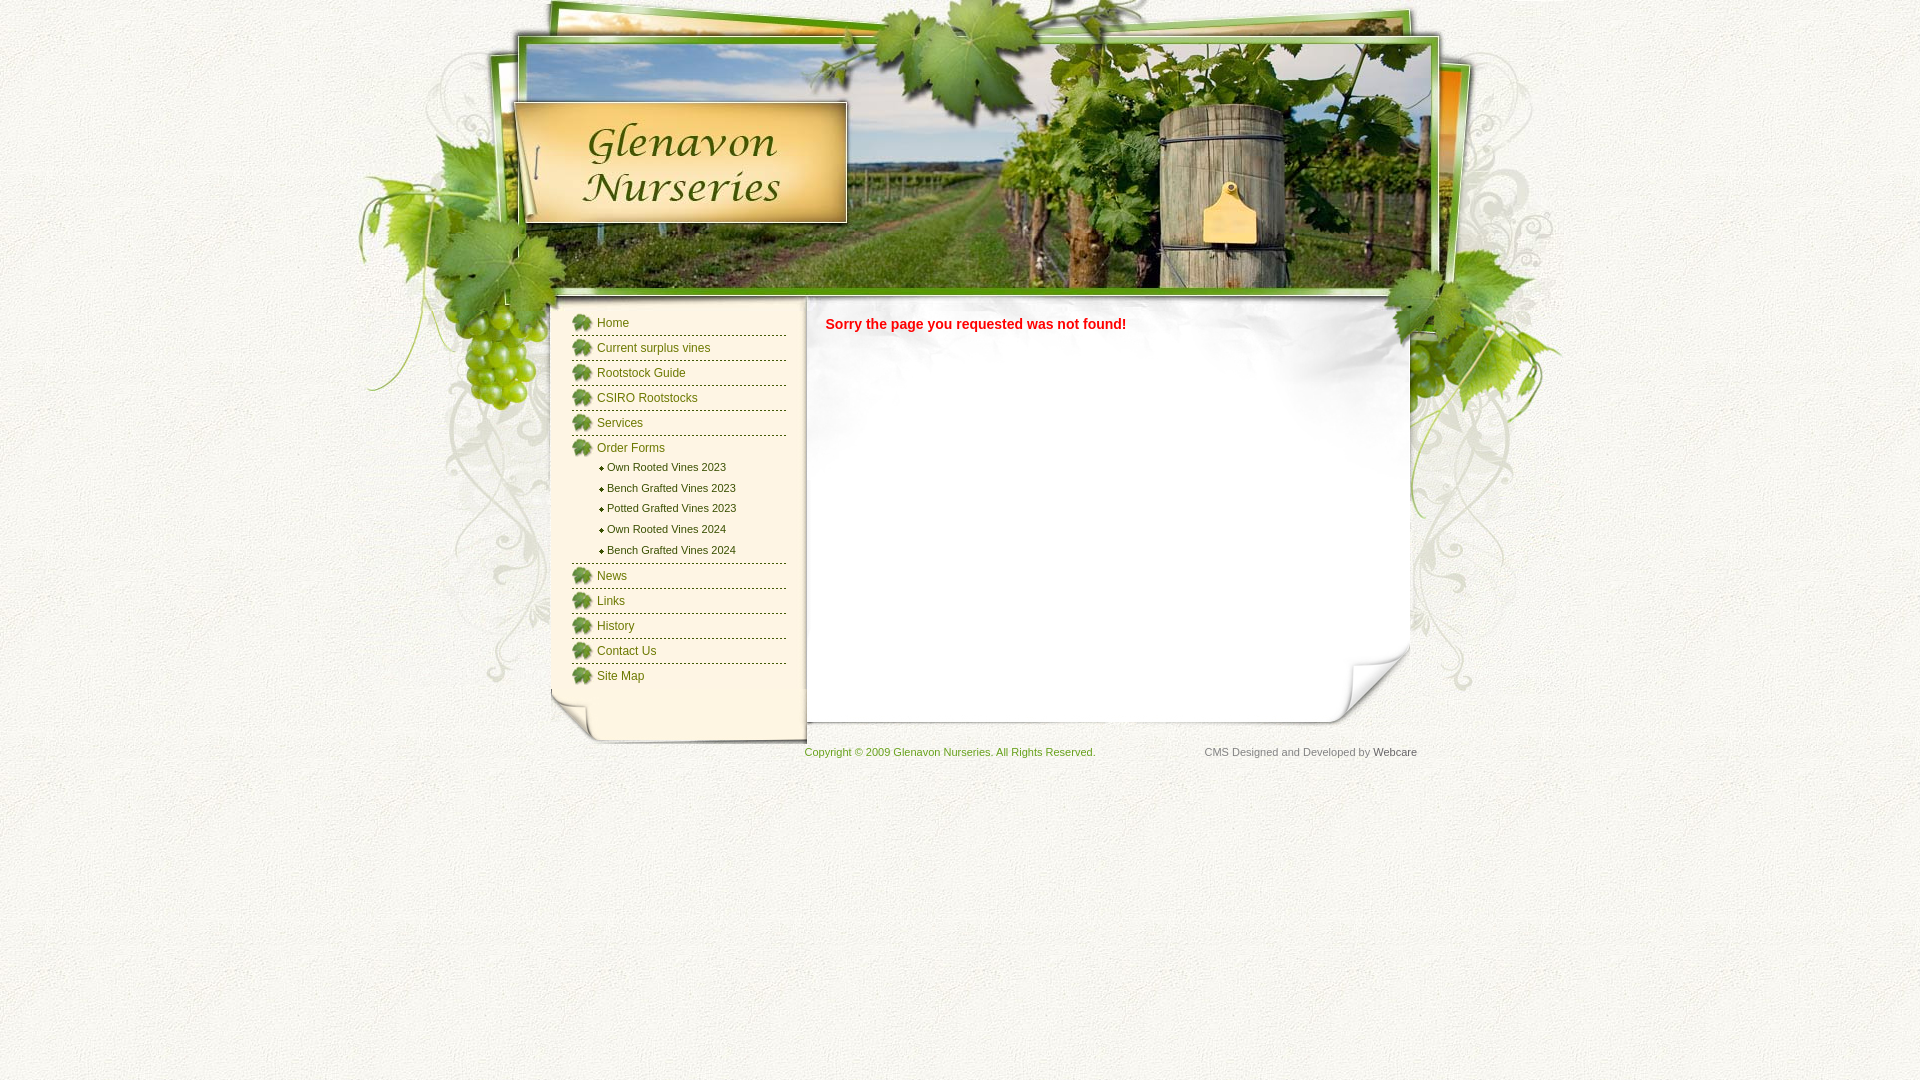  What do you see at coordinates (642, 373) in the screenshot?
I see `Rootstock Guide` at bounding box center [642, 373].